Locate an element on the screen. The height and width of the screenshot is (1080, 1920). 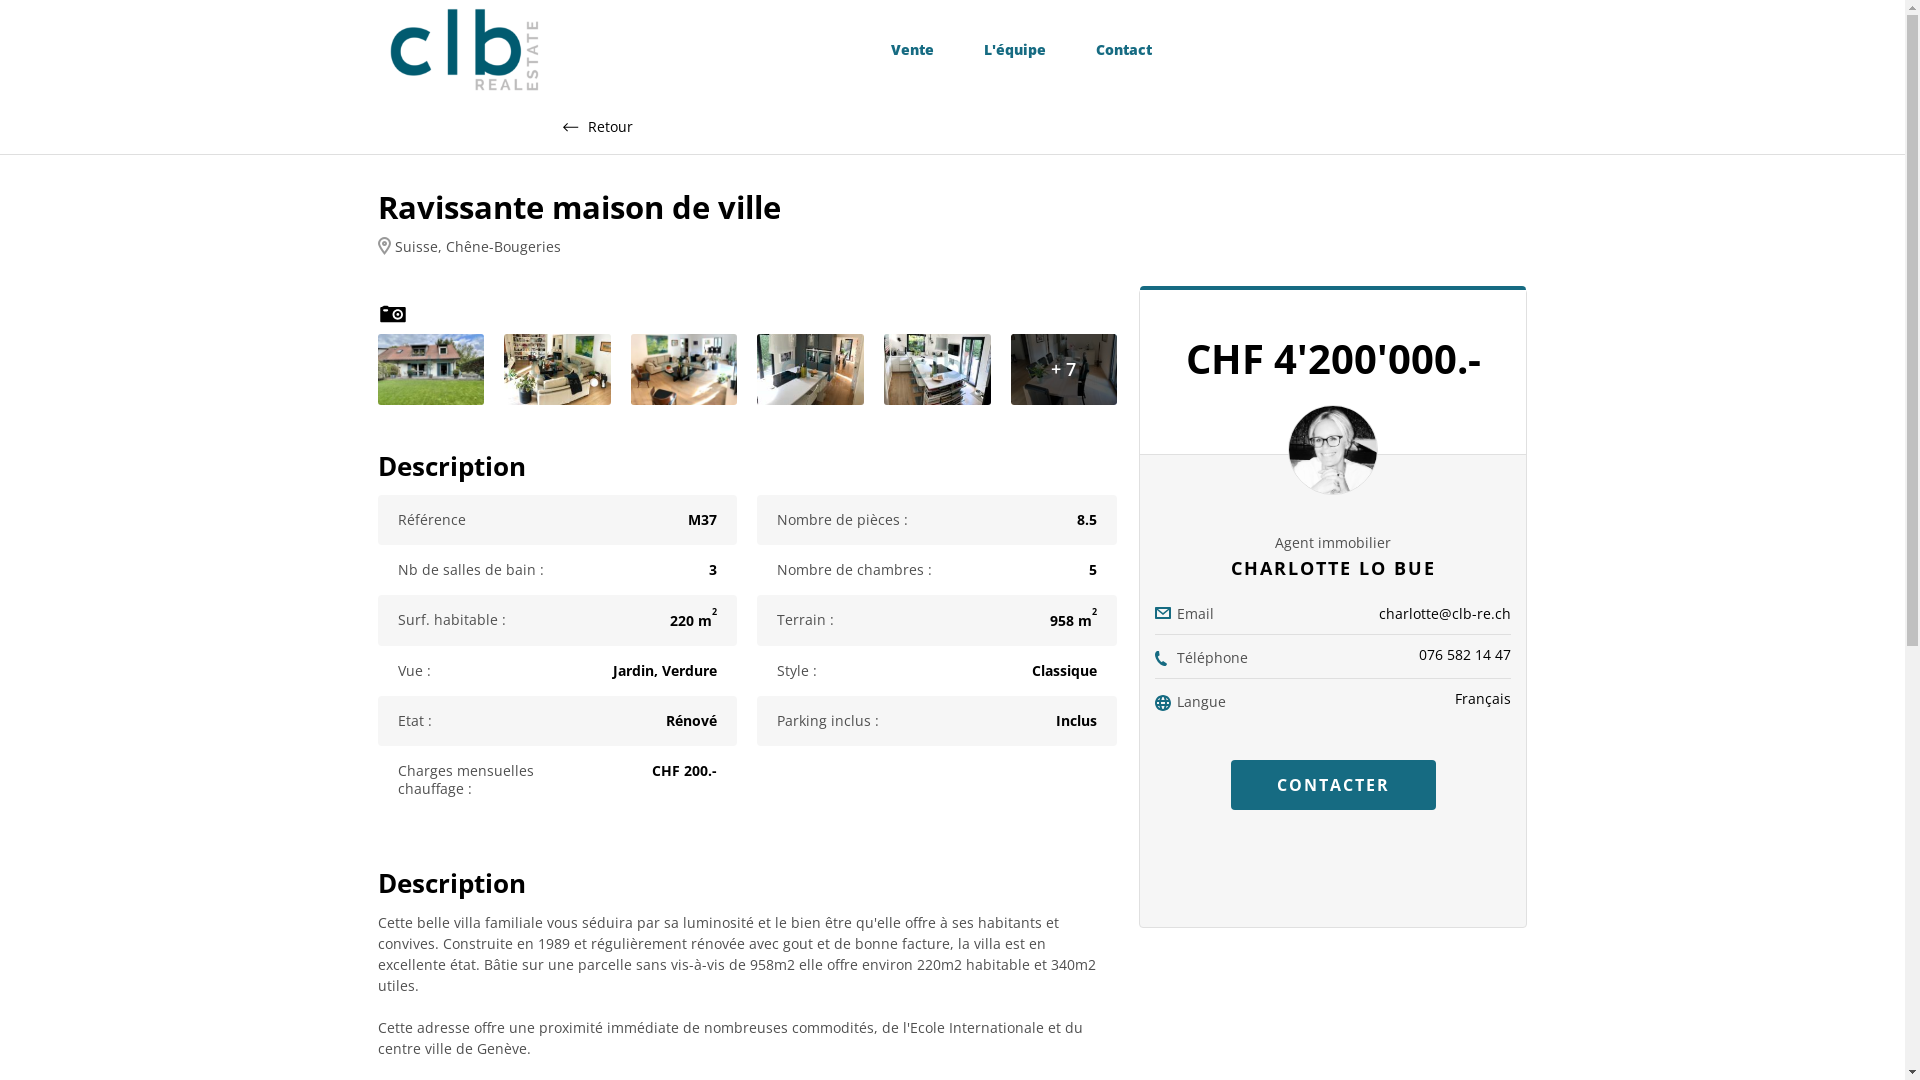
Vente is located at coordinates (912, 50).